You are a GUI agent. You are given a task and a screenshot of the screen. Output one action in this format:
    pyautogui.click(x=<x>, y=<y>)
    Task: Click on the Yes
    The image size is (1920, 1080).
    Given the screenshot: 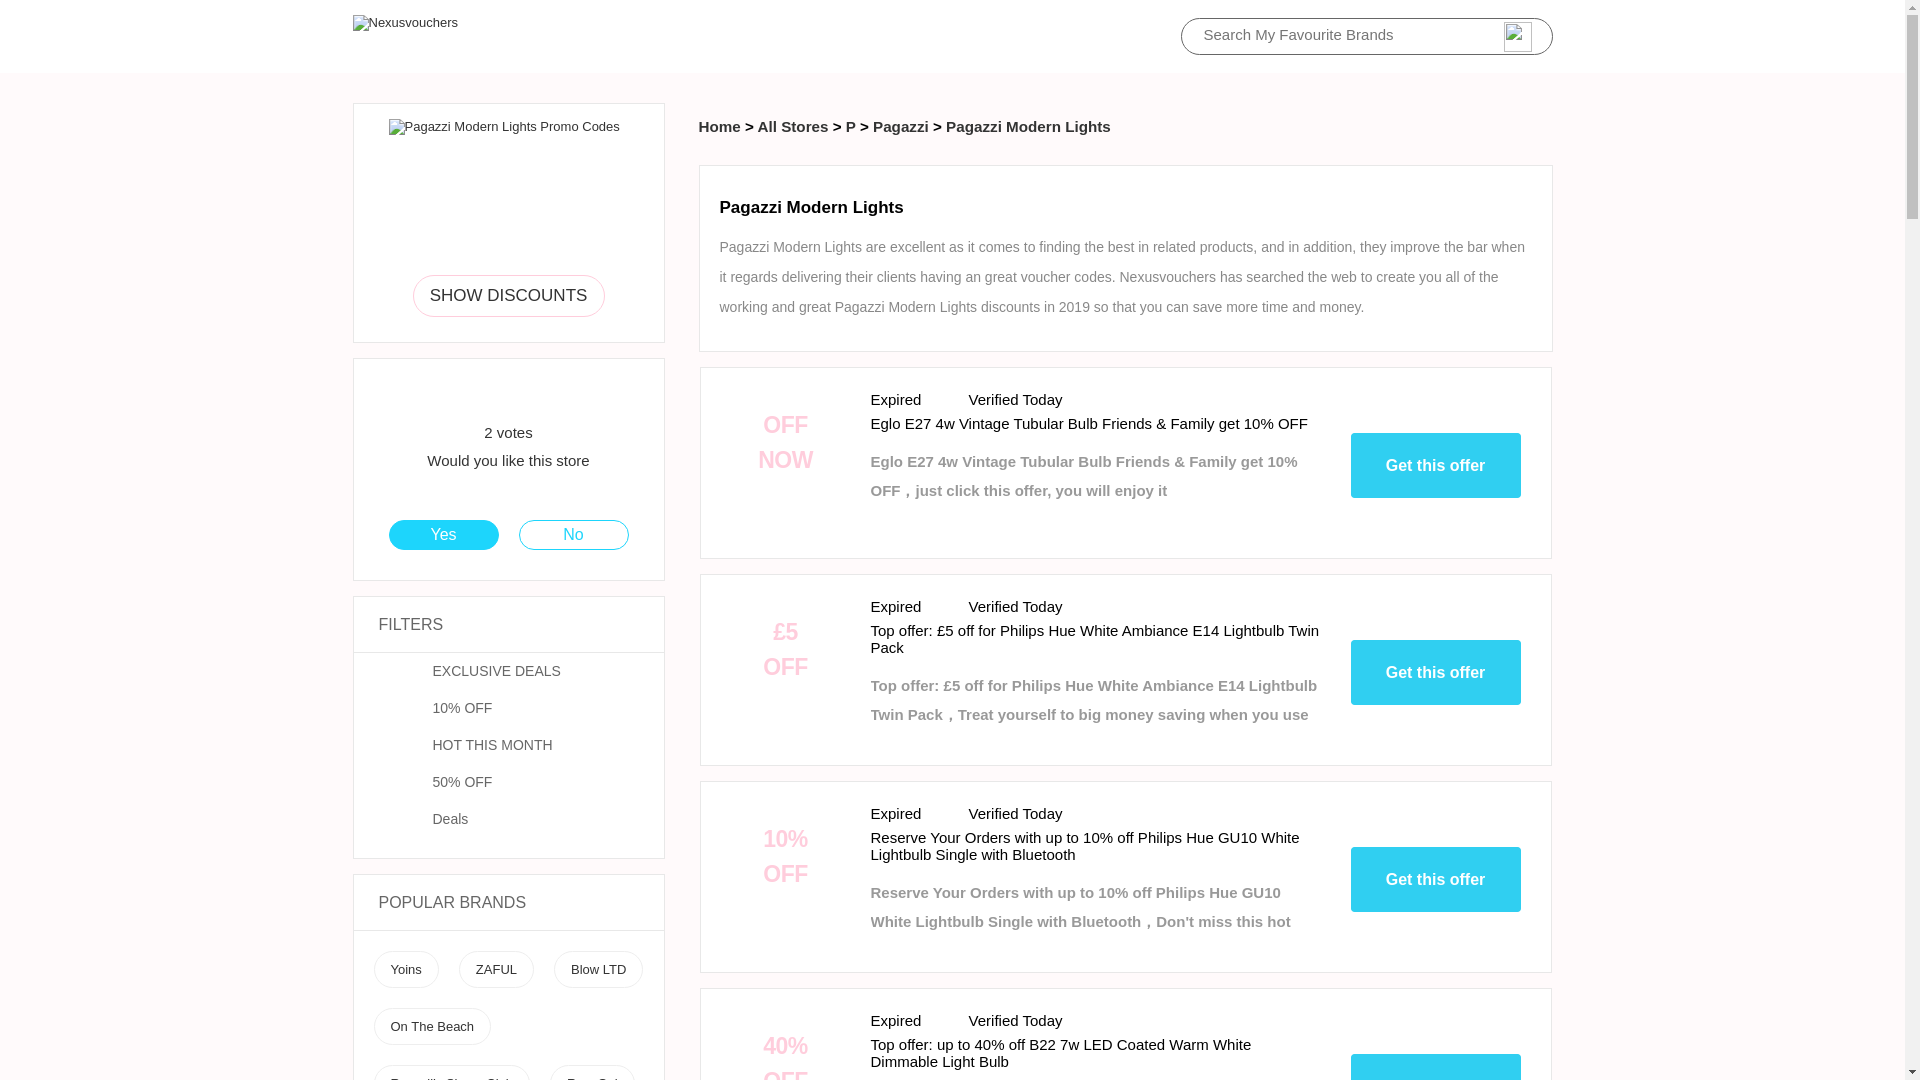 What is the action you would take?
    pyautogui.click(x=443, y=534)
    